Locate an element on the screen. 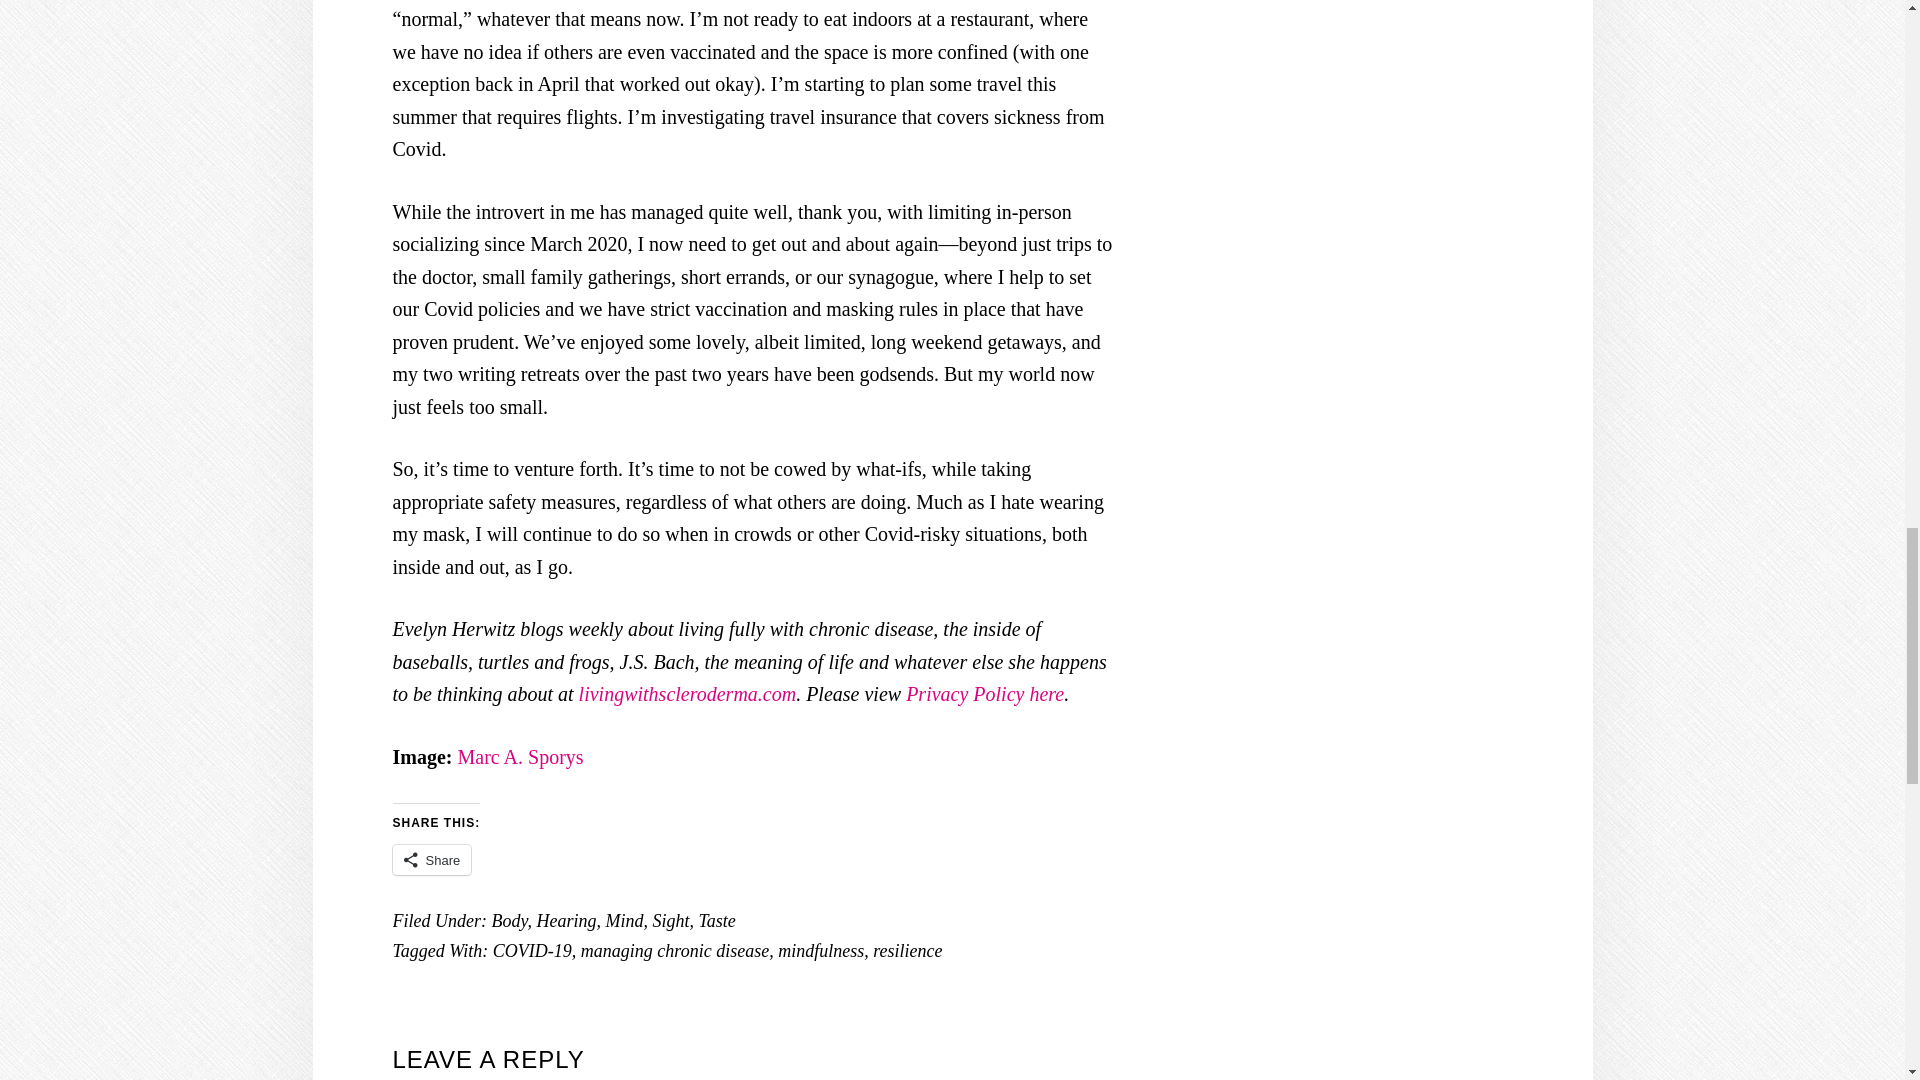  Hearing is located at coordinates (565, 920).